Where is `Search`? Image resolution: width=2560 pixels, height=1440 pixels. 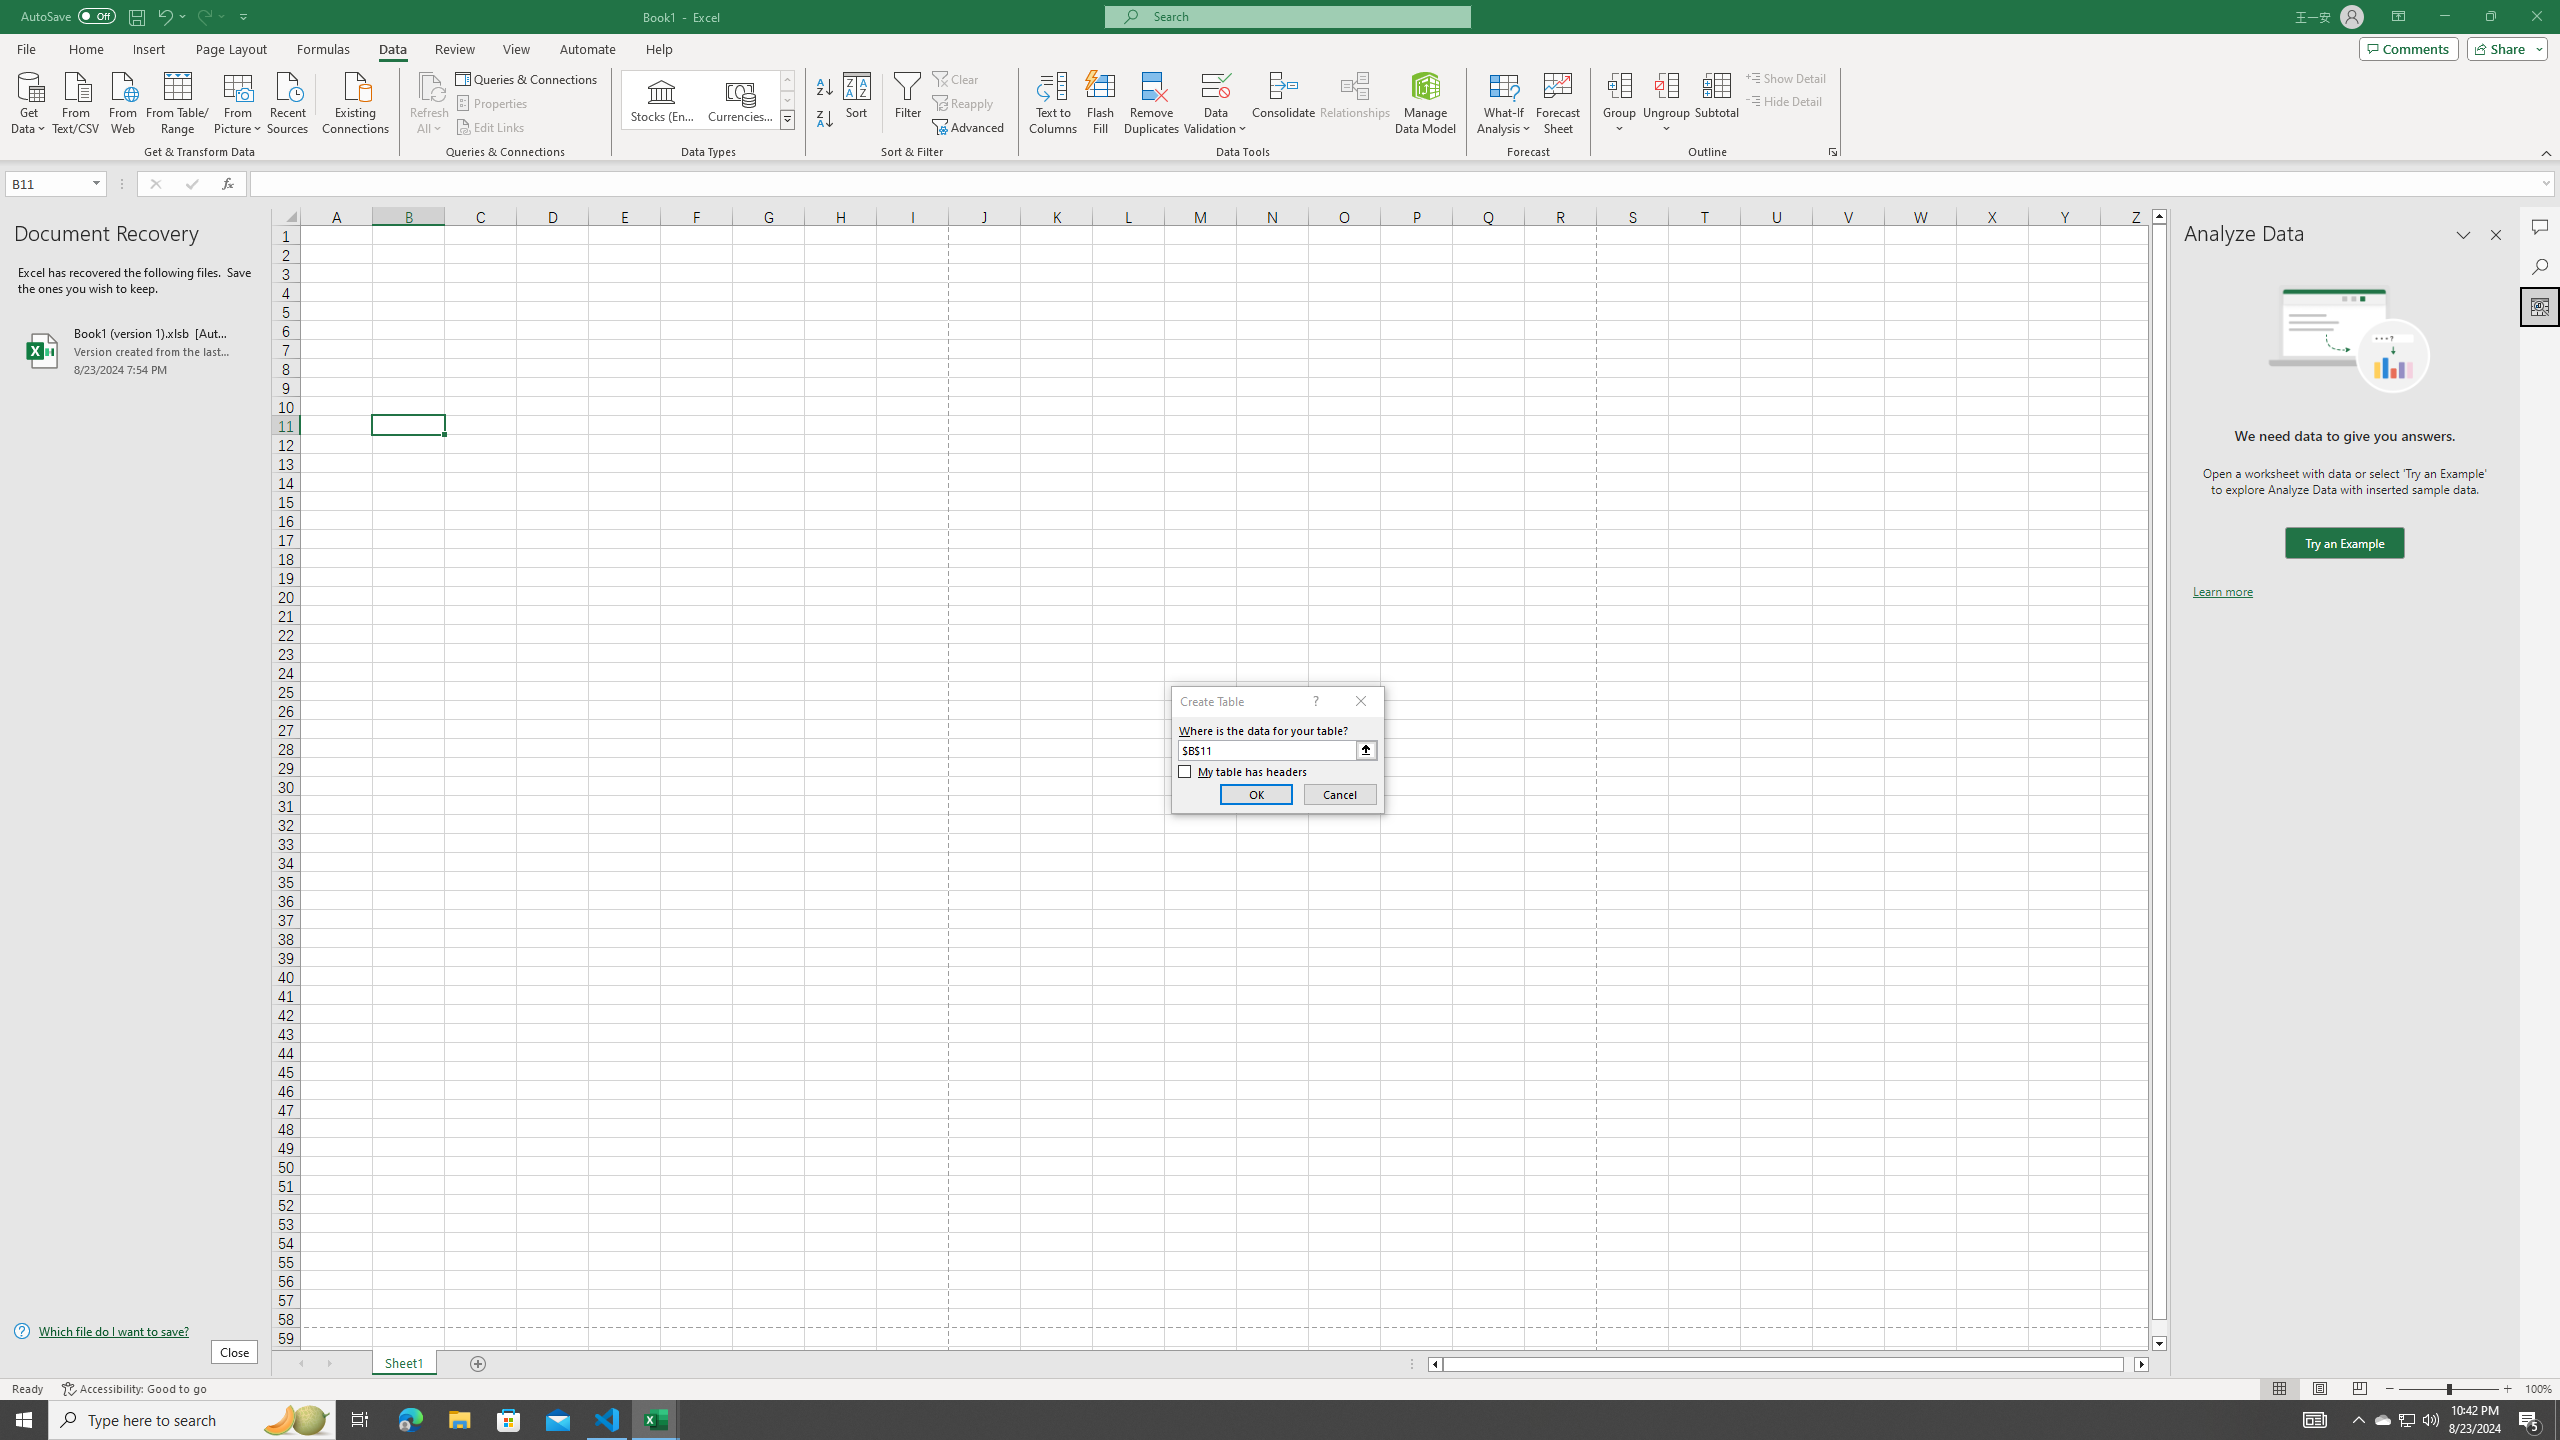
Search is located at coordinates (2540, 266).